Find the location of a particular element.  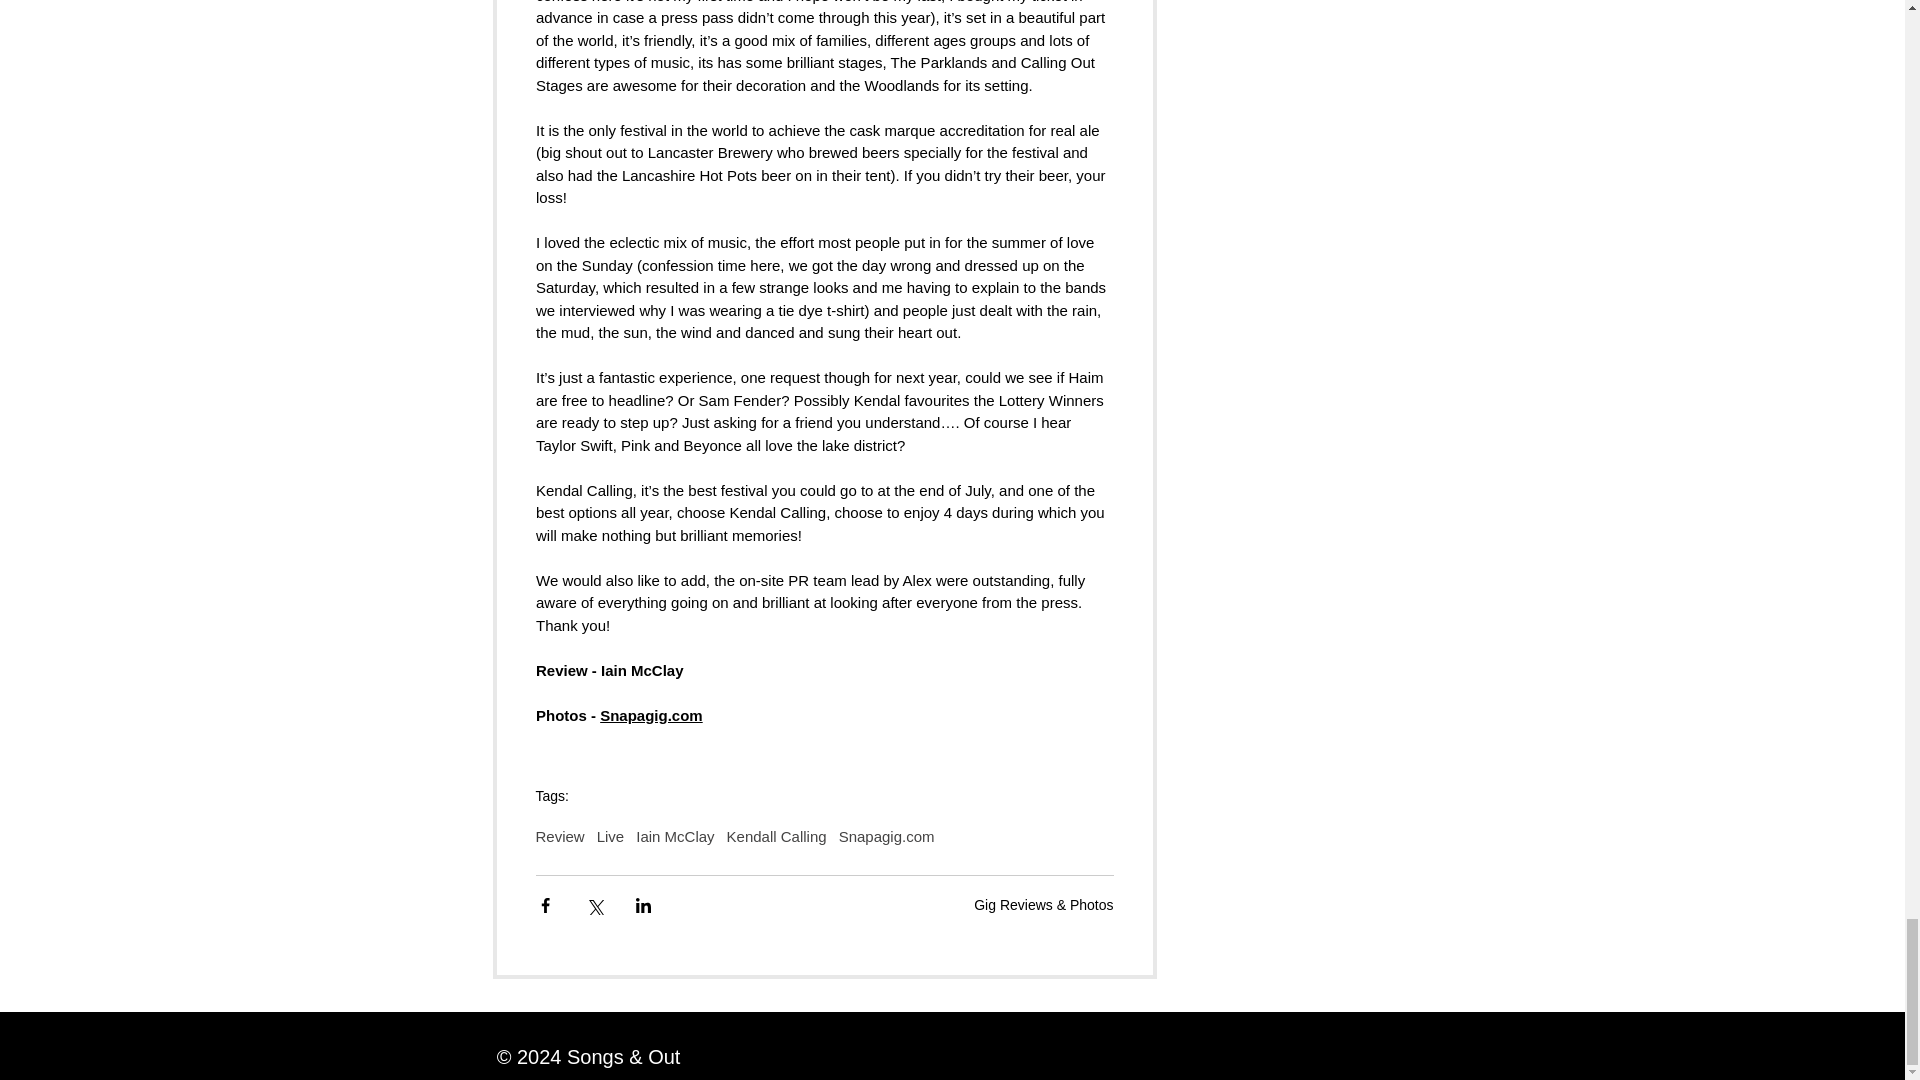

Review is located at coordinates (560, 836).